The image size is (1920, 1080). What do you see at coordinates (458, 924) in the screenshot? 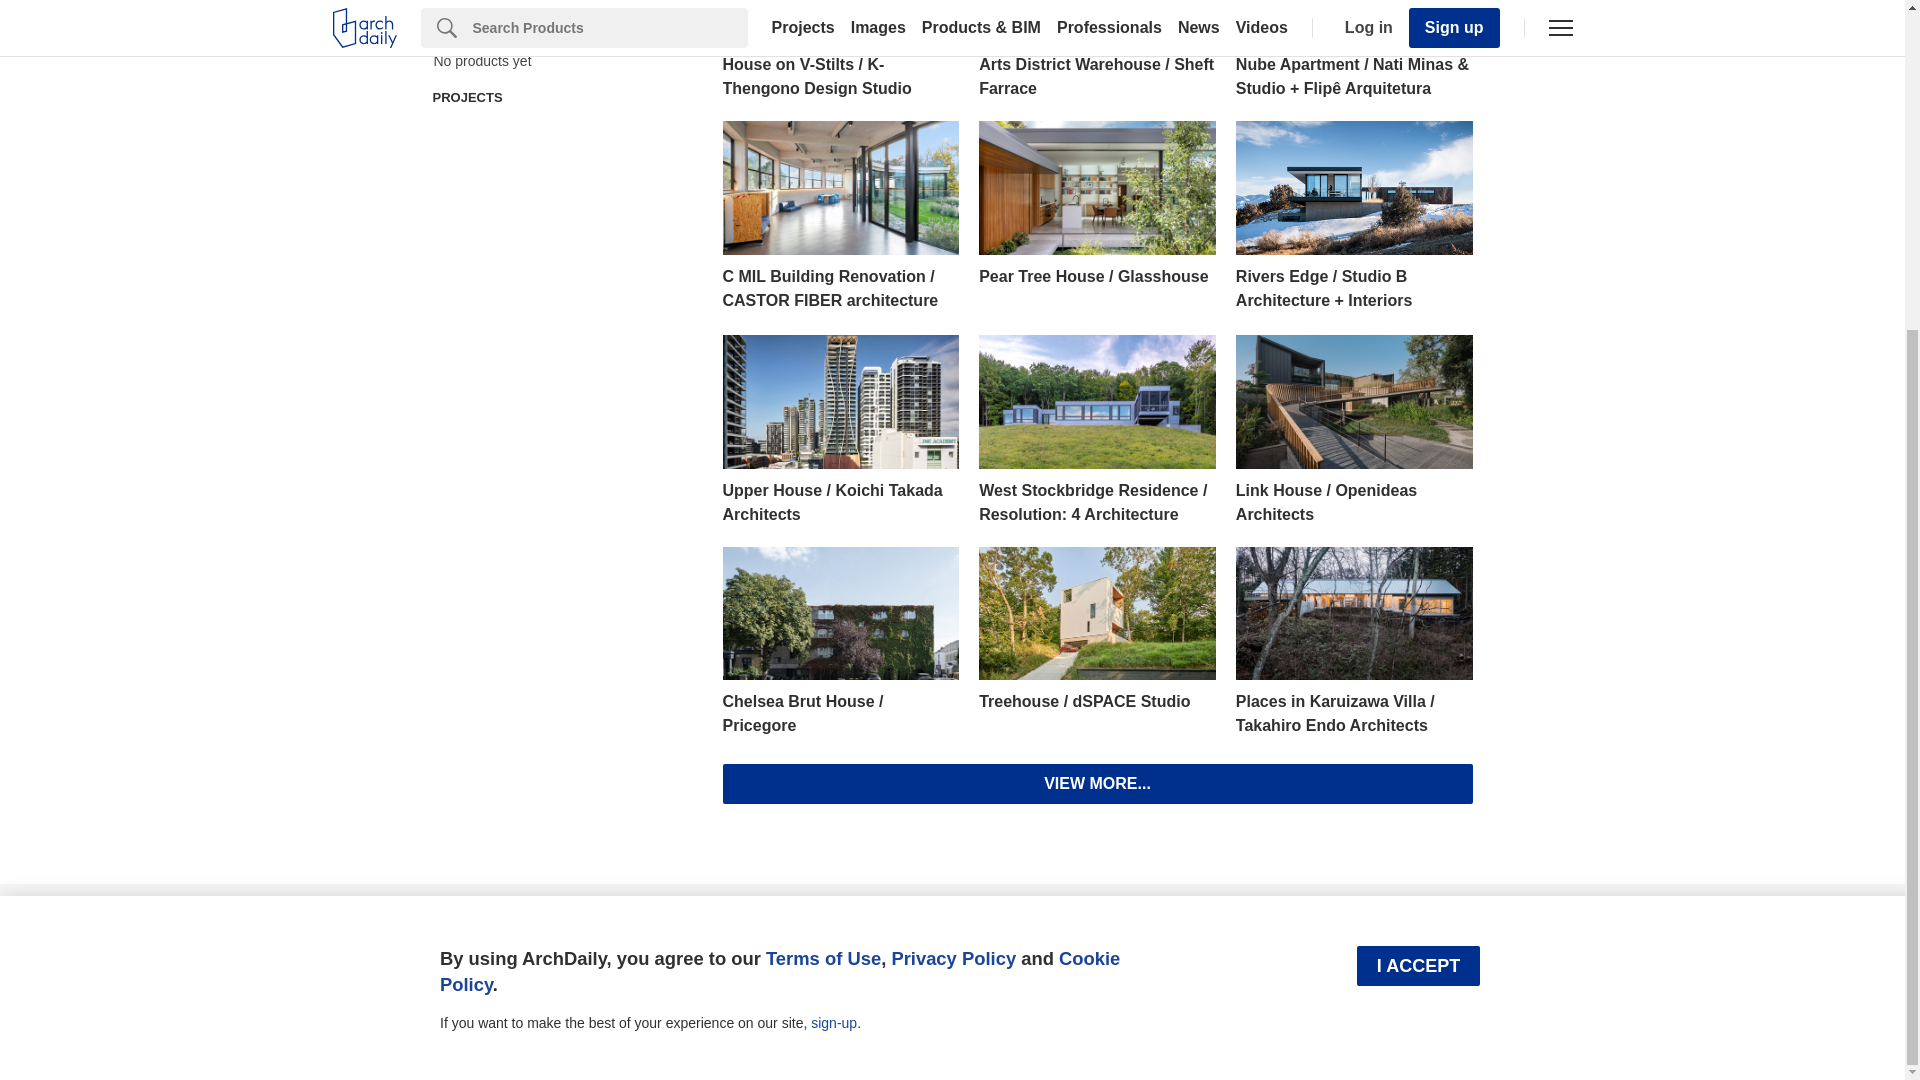
I see `Imprint` at bounding box center [458, 924].